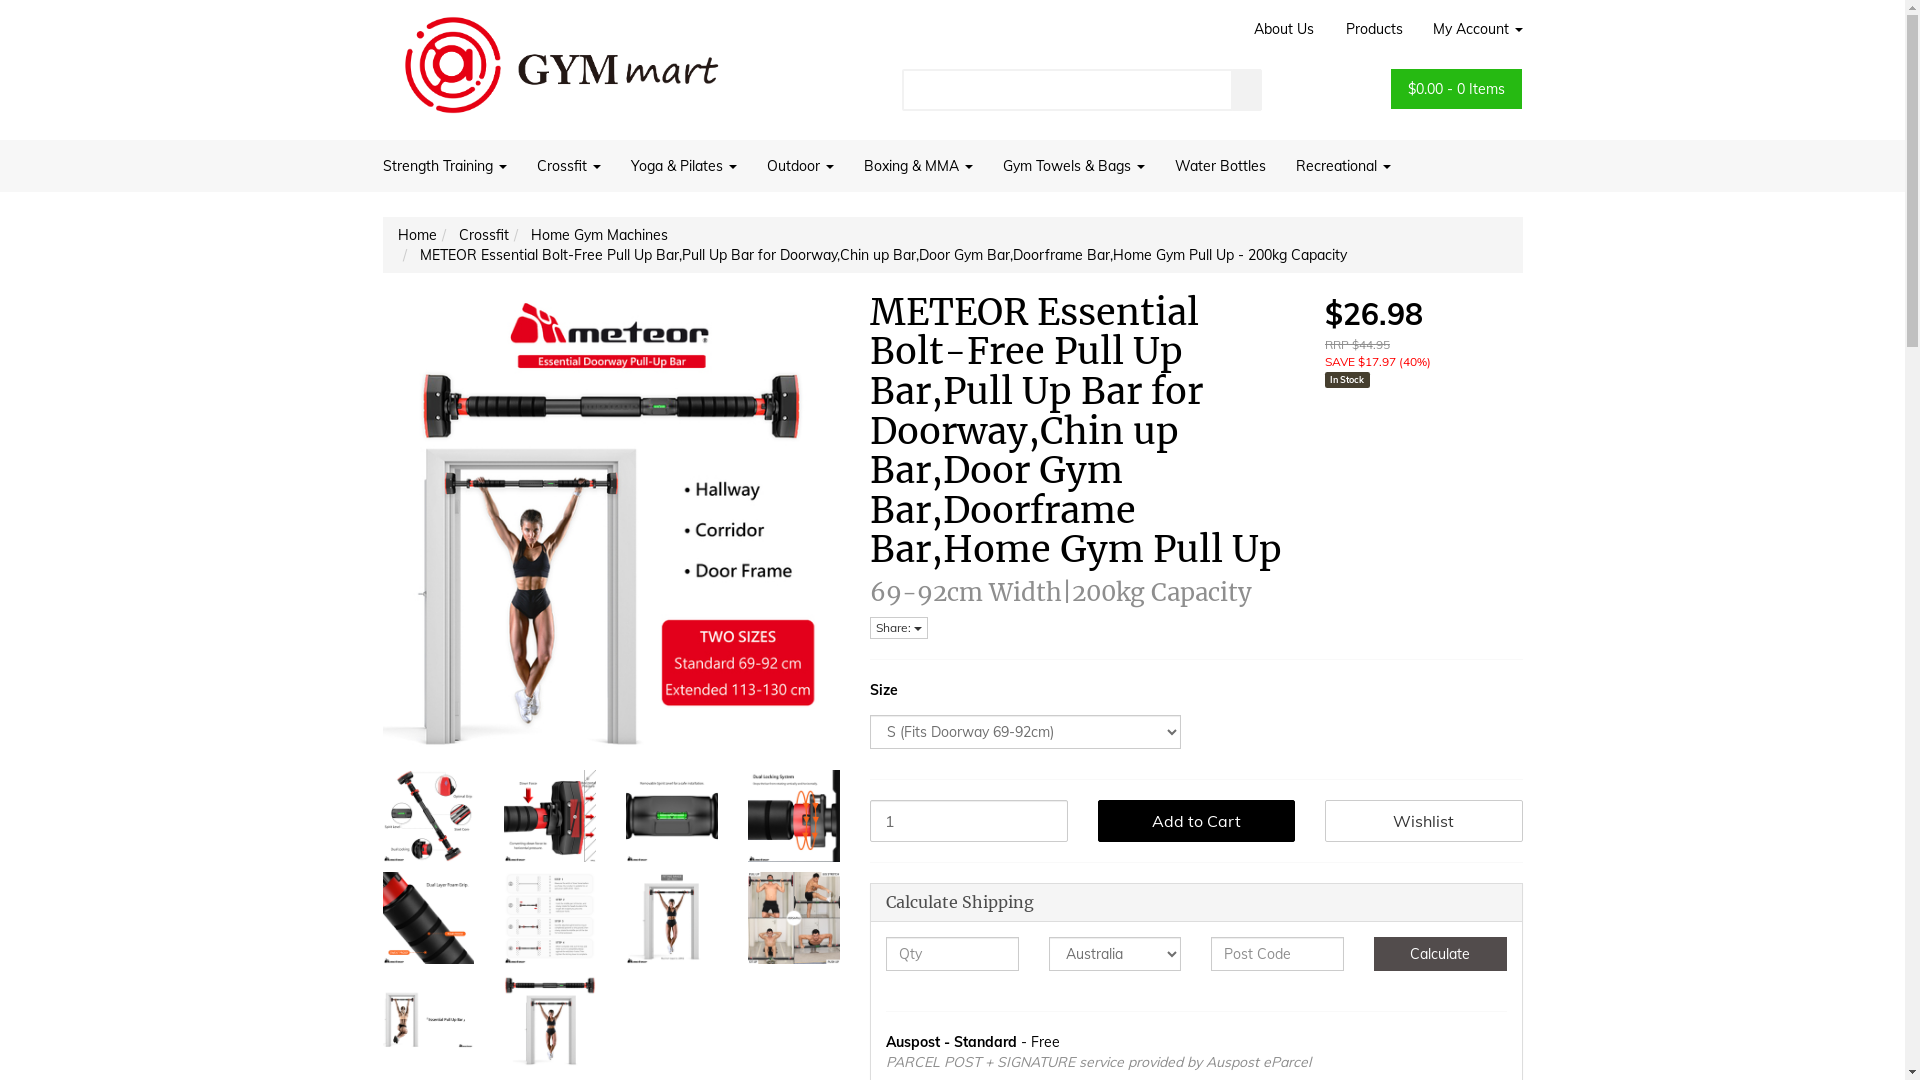 This screenshot has height=1080, width=1920. Describe the element at coordinates (899, 628) in the screenshot. I see `Share:` at that location.